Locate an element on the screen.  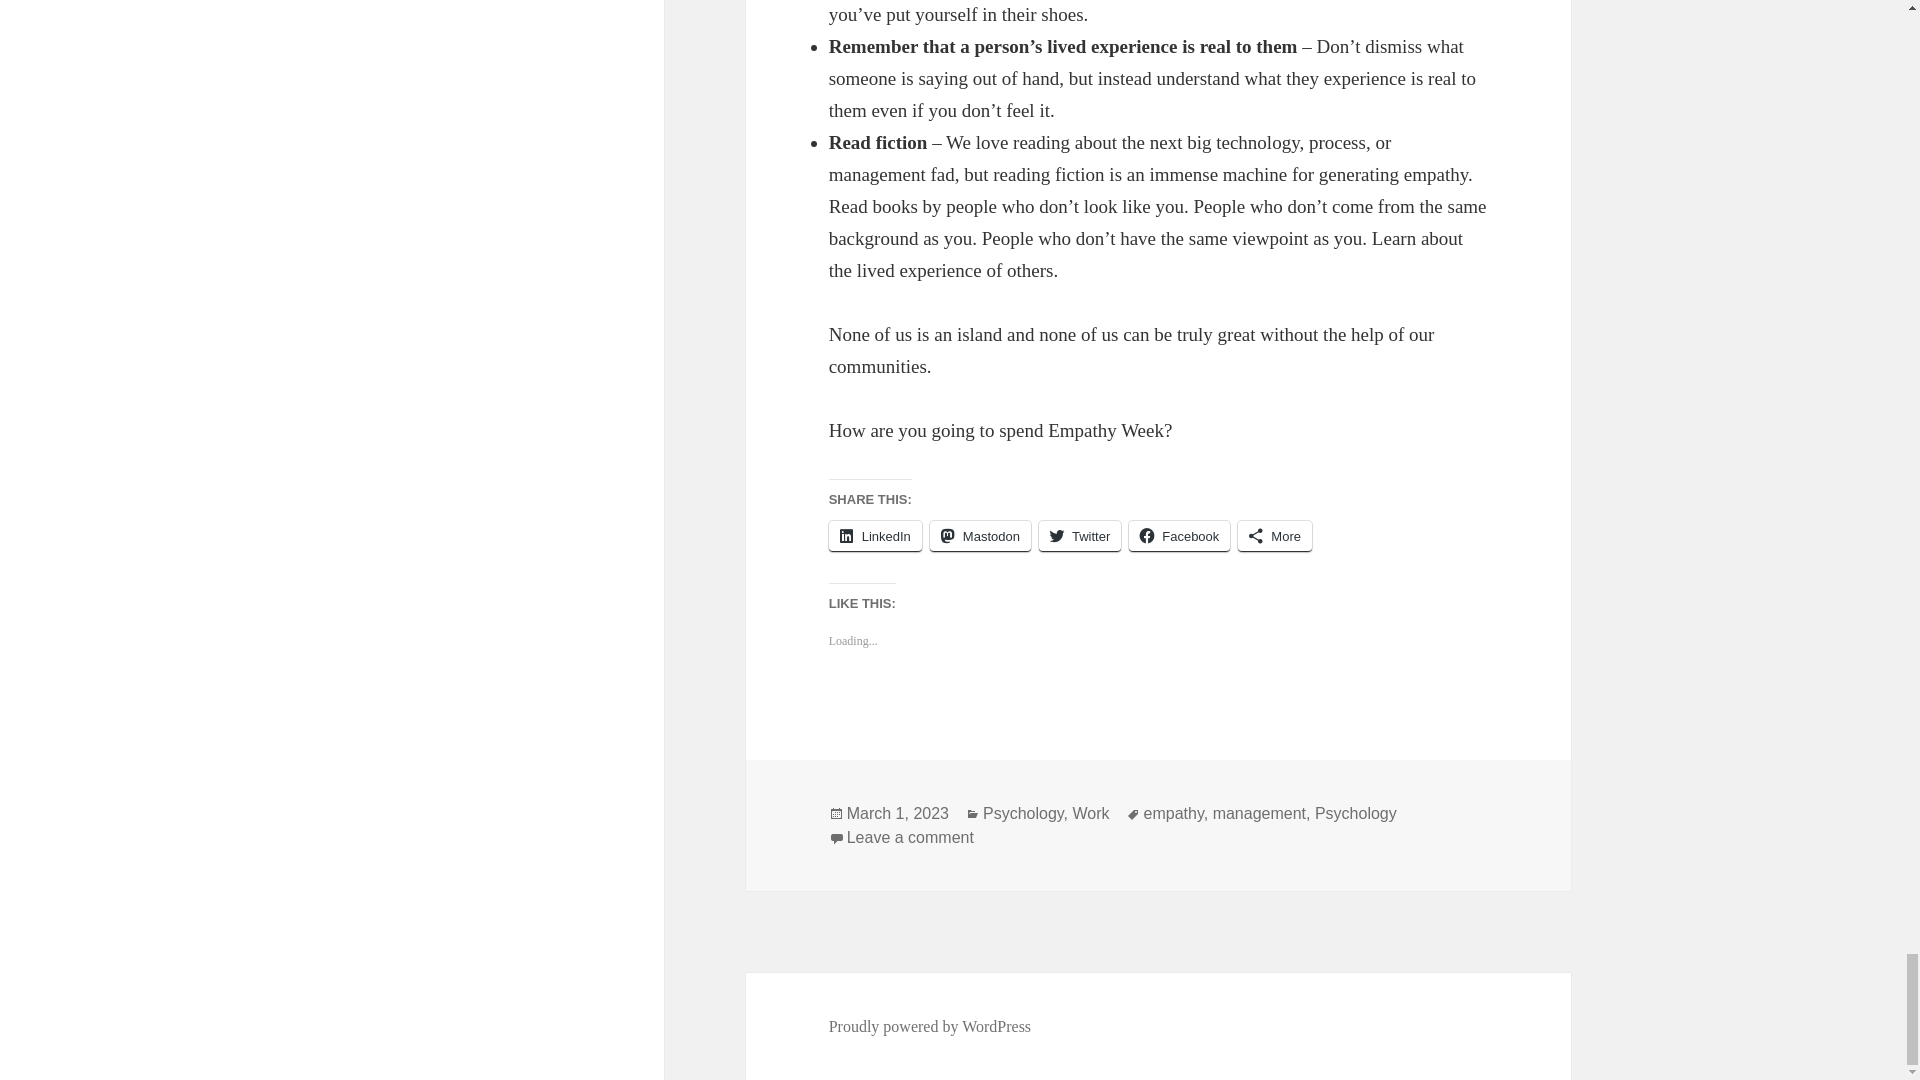
Click to share on Twitter is located at coordinates (1080, 536).